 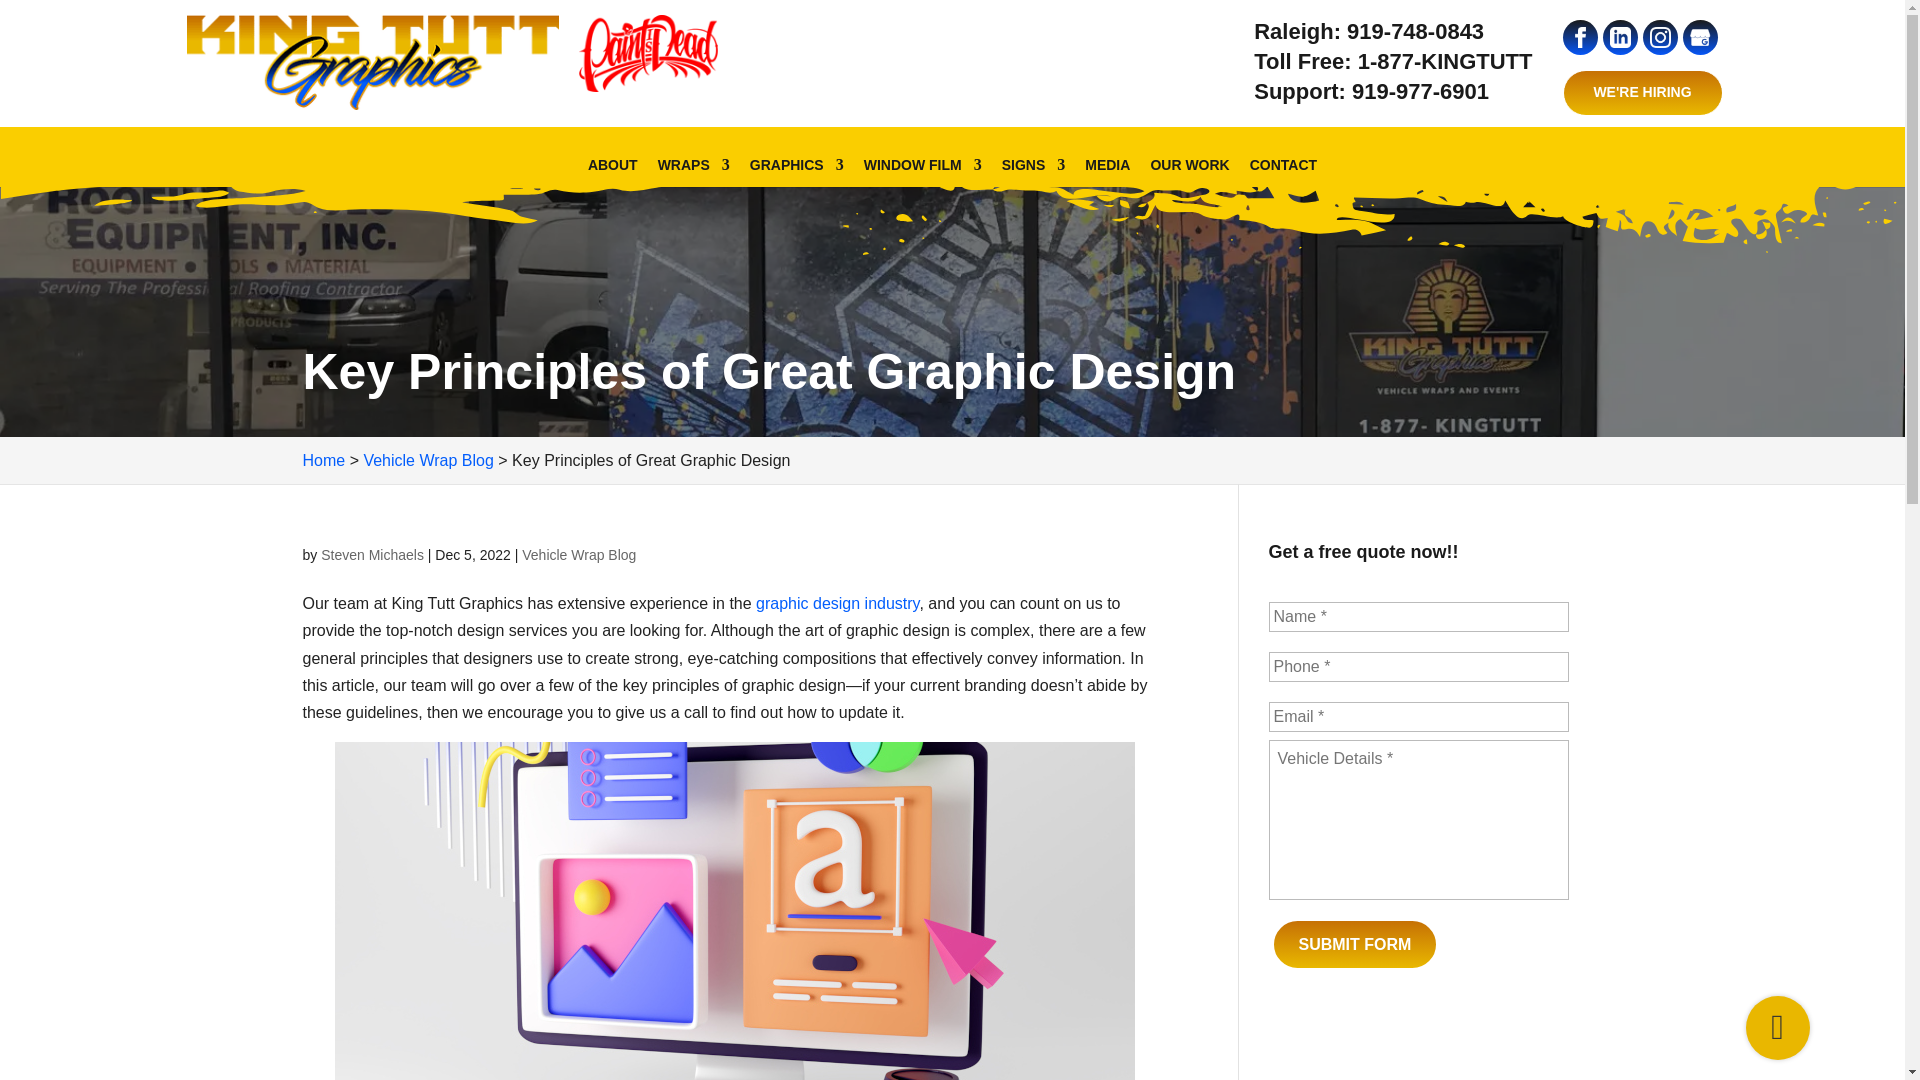 What do you see at coordinates (1371, 92) in the screenshot?
I see `Support: 919-977-6901` at bounding box center [1371, 92].